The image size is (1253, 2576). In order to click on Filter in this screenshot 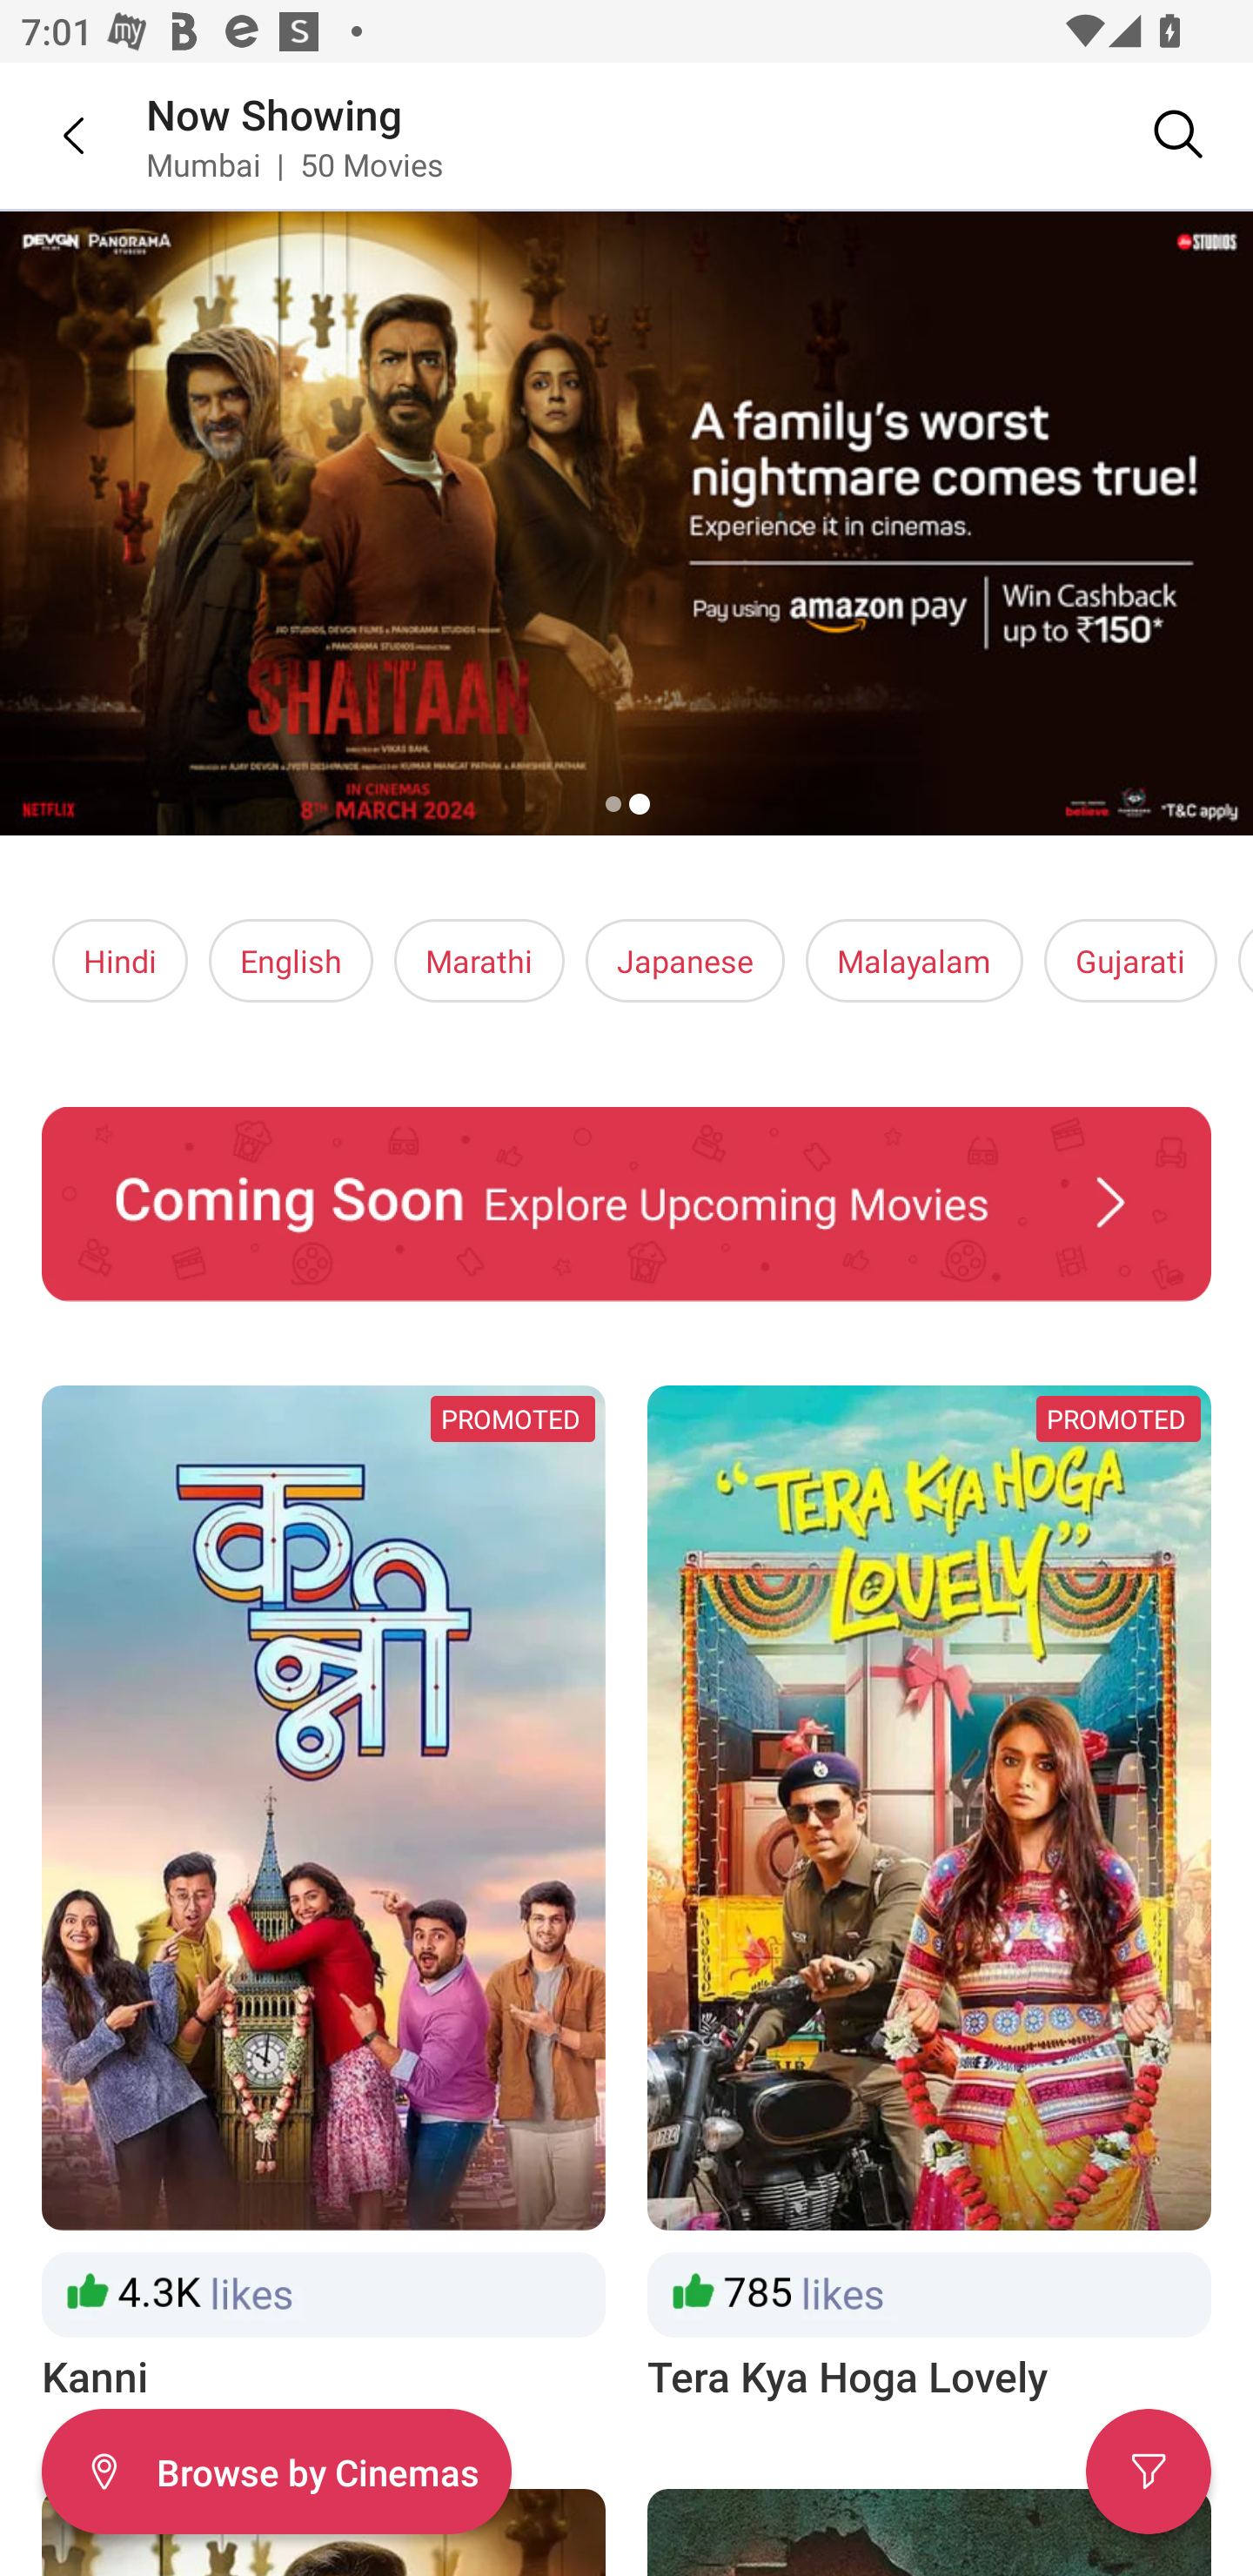, I will do `click(1149, 2472)`.